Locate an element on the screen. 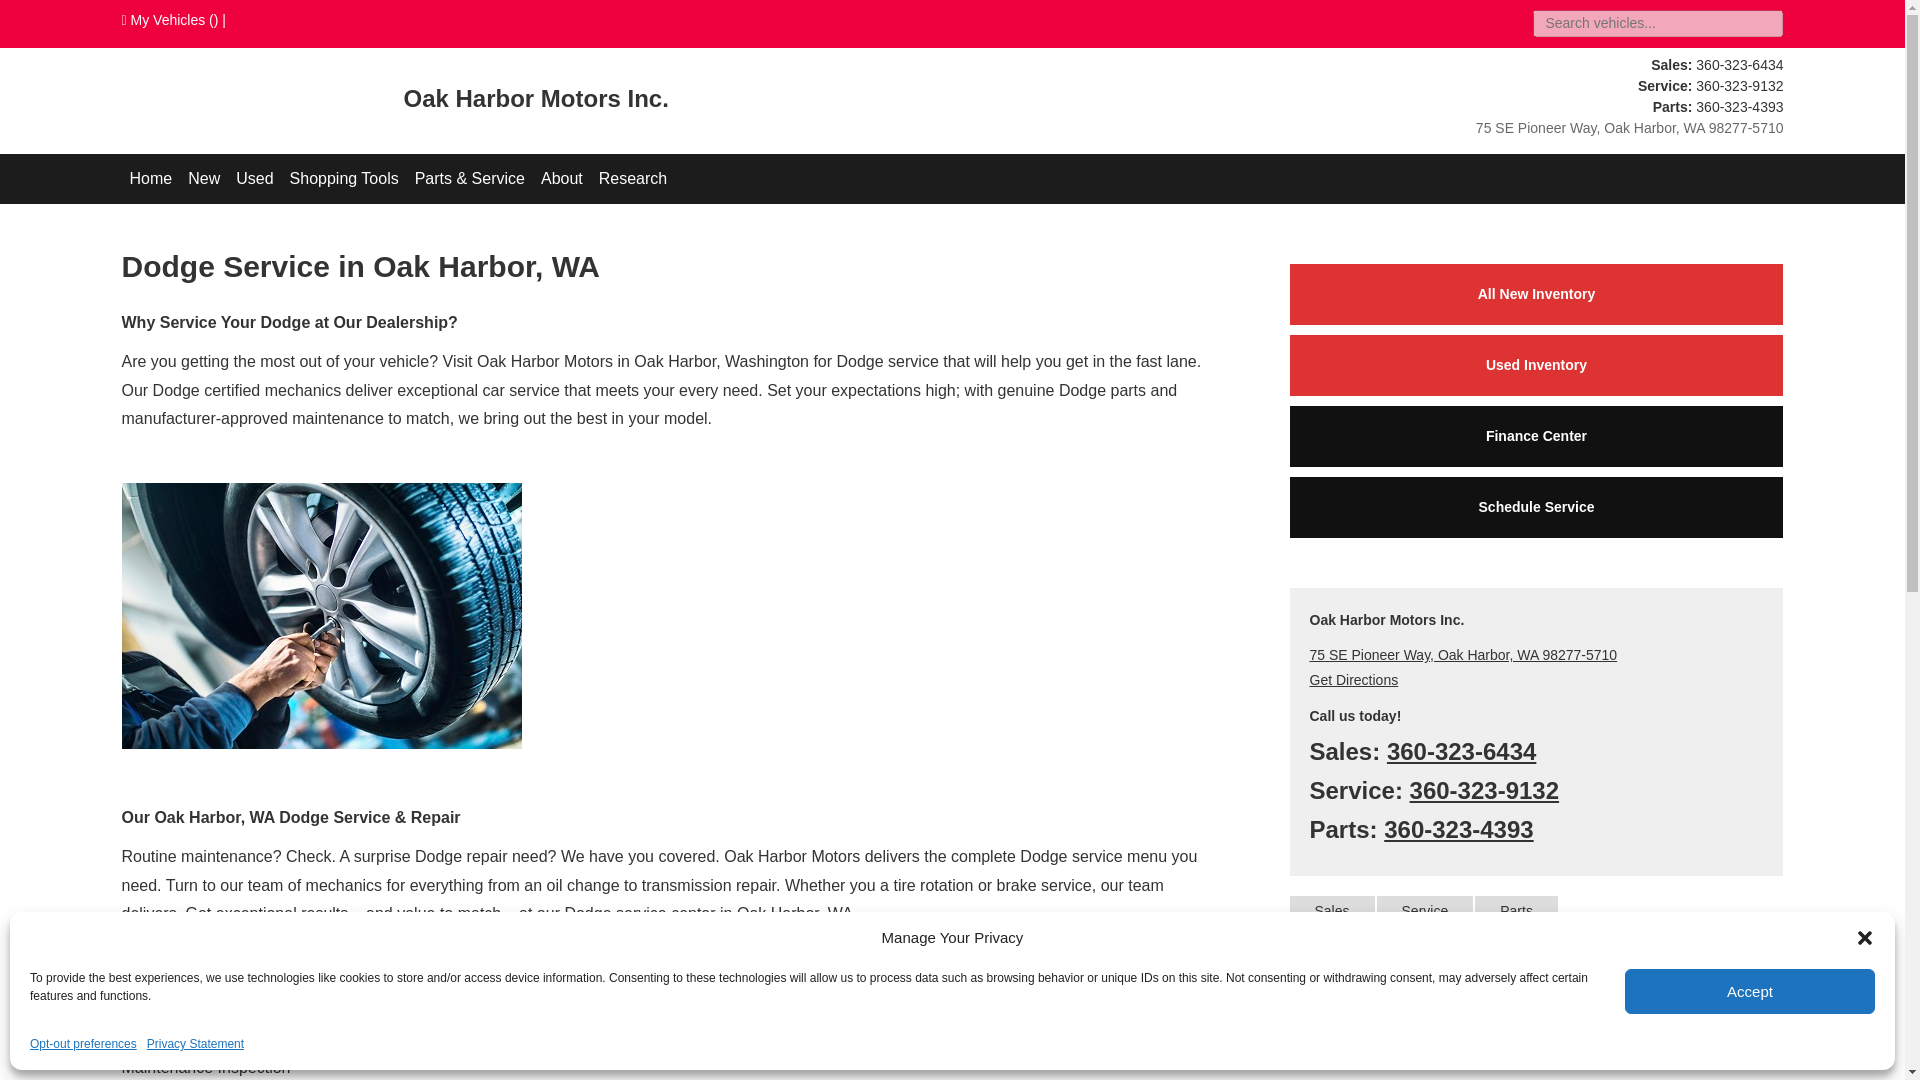  360-323-4393 is located at coordinates (1739, 106).